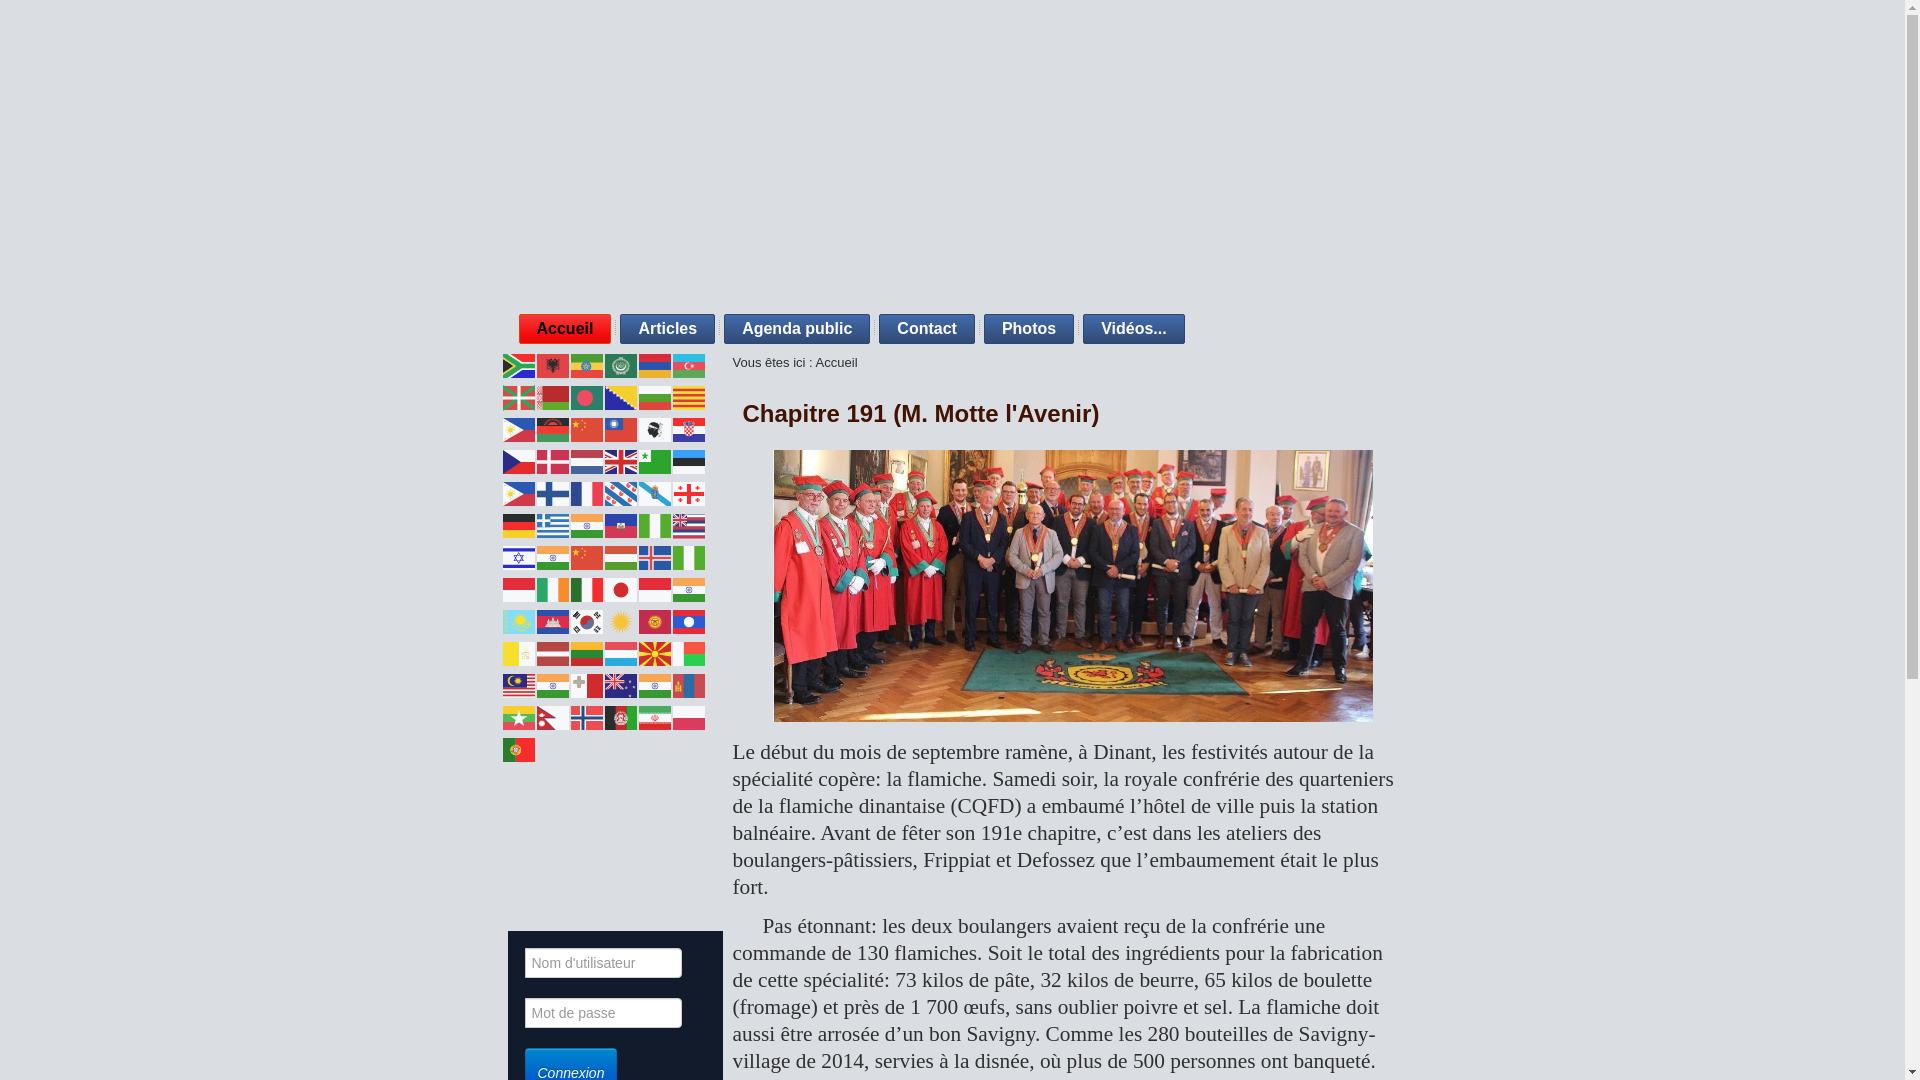 The image size is (1920, 1080). Describe the element at coordinates (689, 620) in the screenshot. I see `Lao` at that location.